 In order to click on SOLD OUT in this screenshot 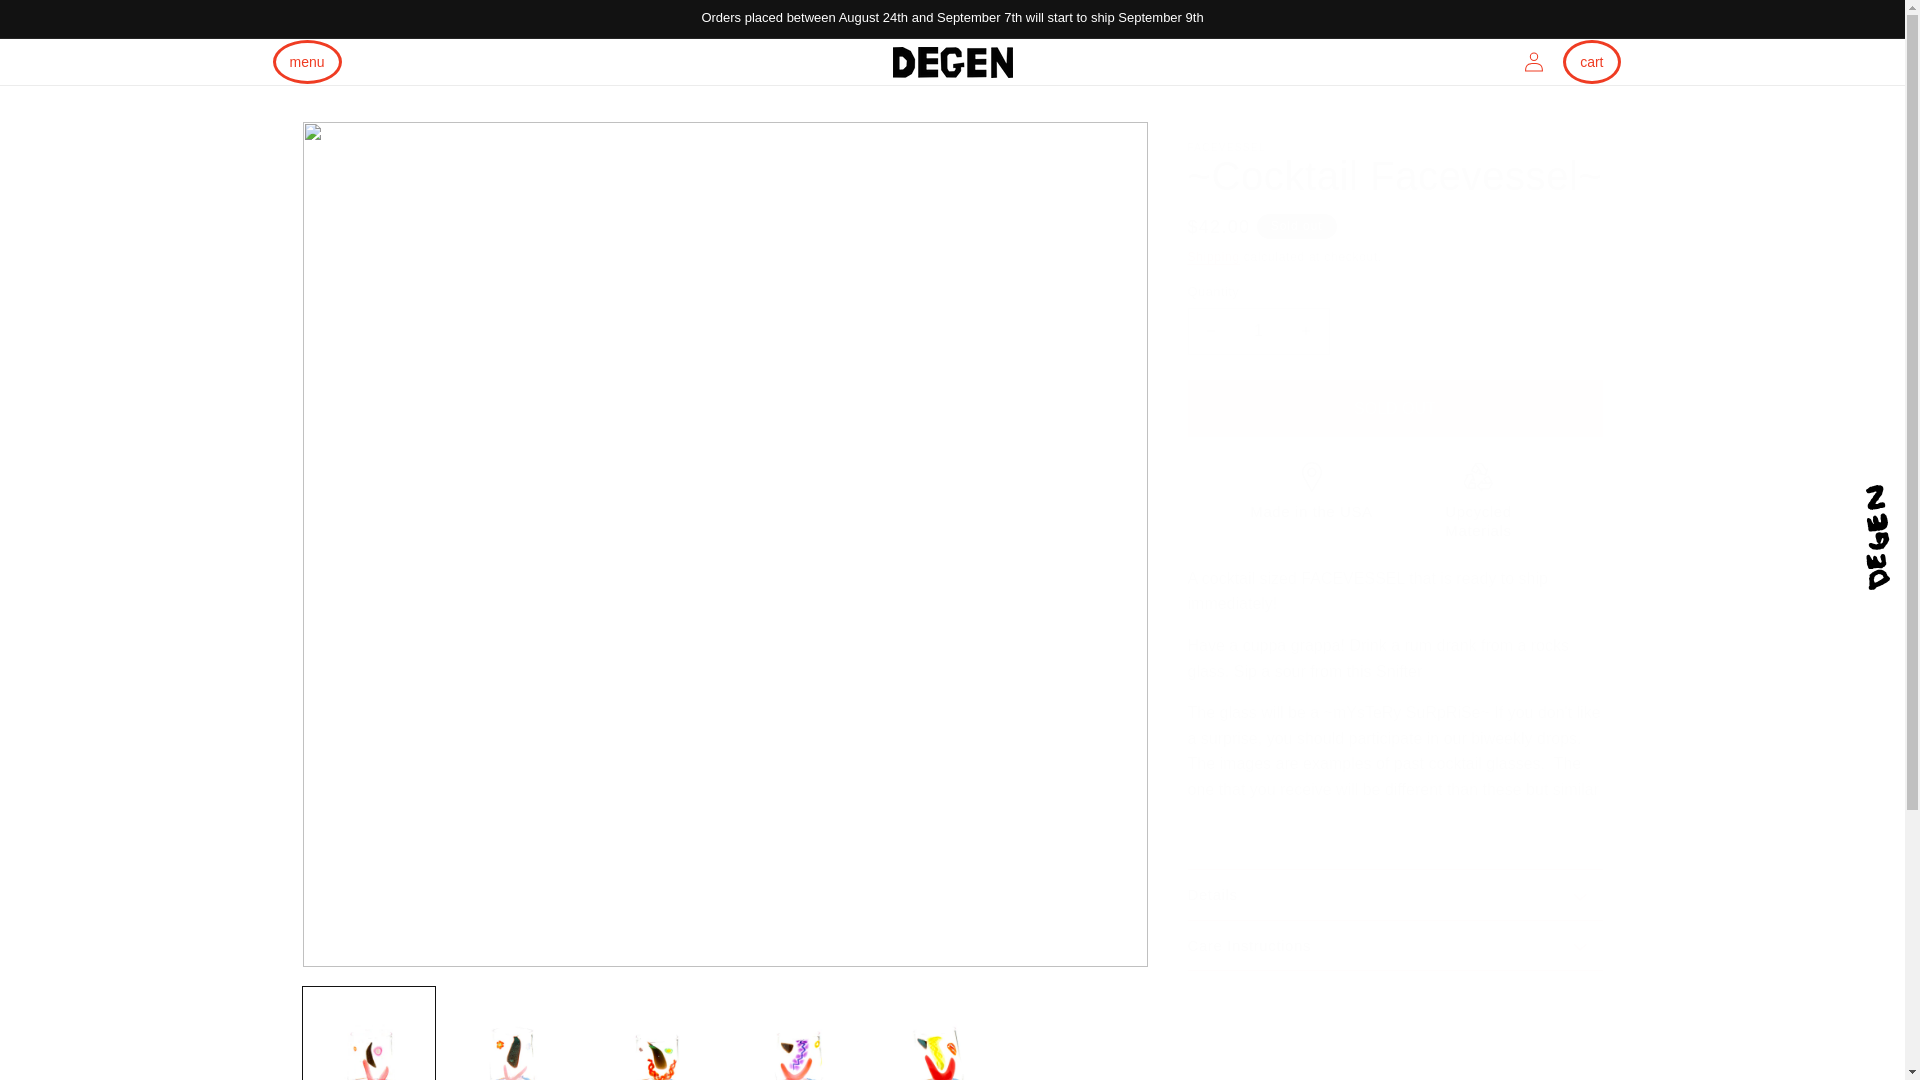, I will do `click(1396, 408)`.